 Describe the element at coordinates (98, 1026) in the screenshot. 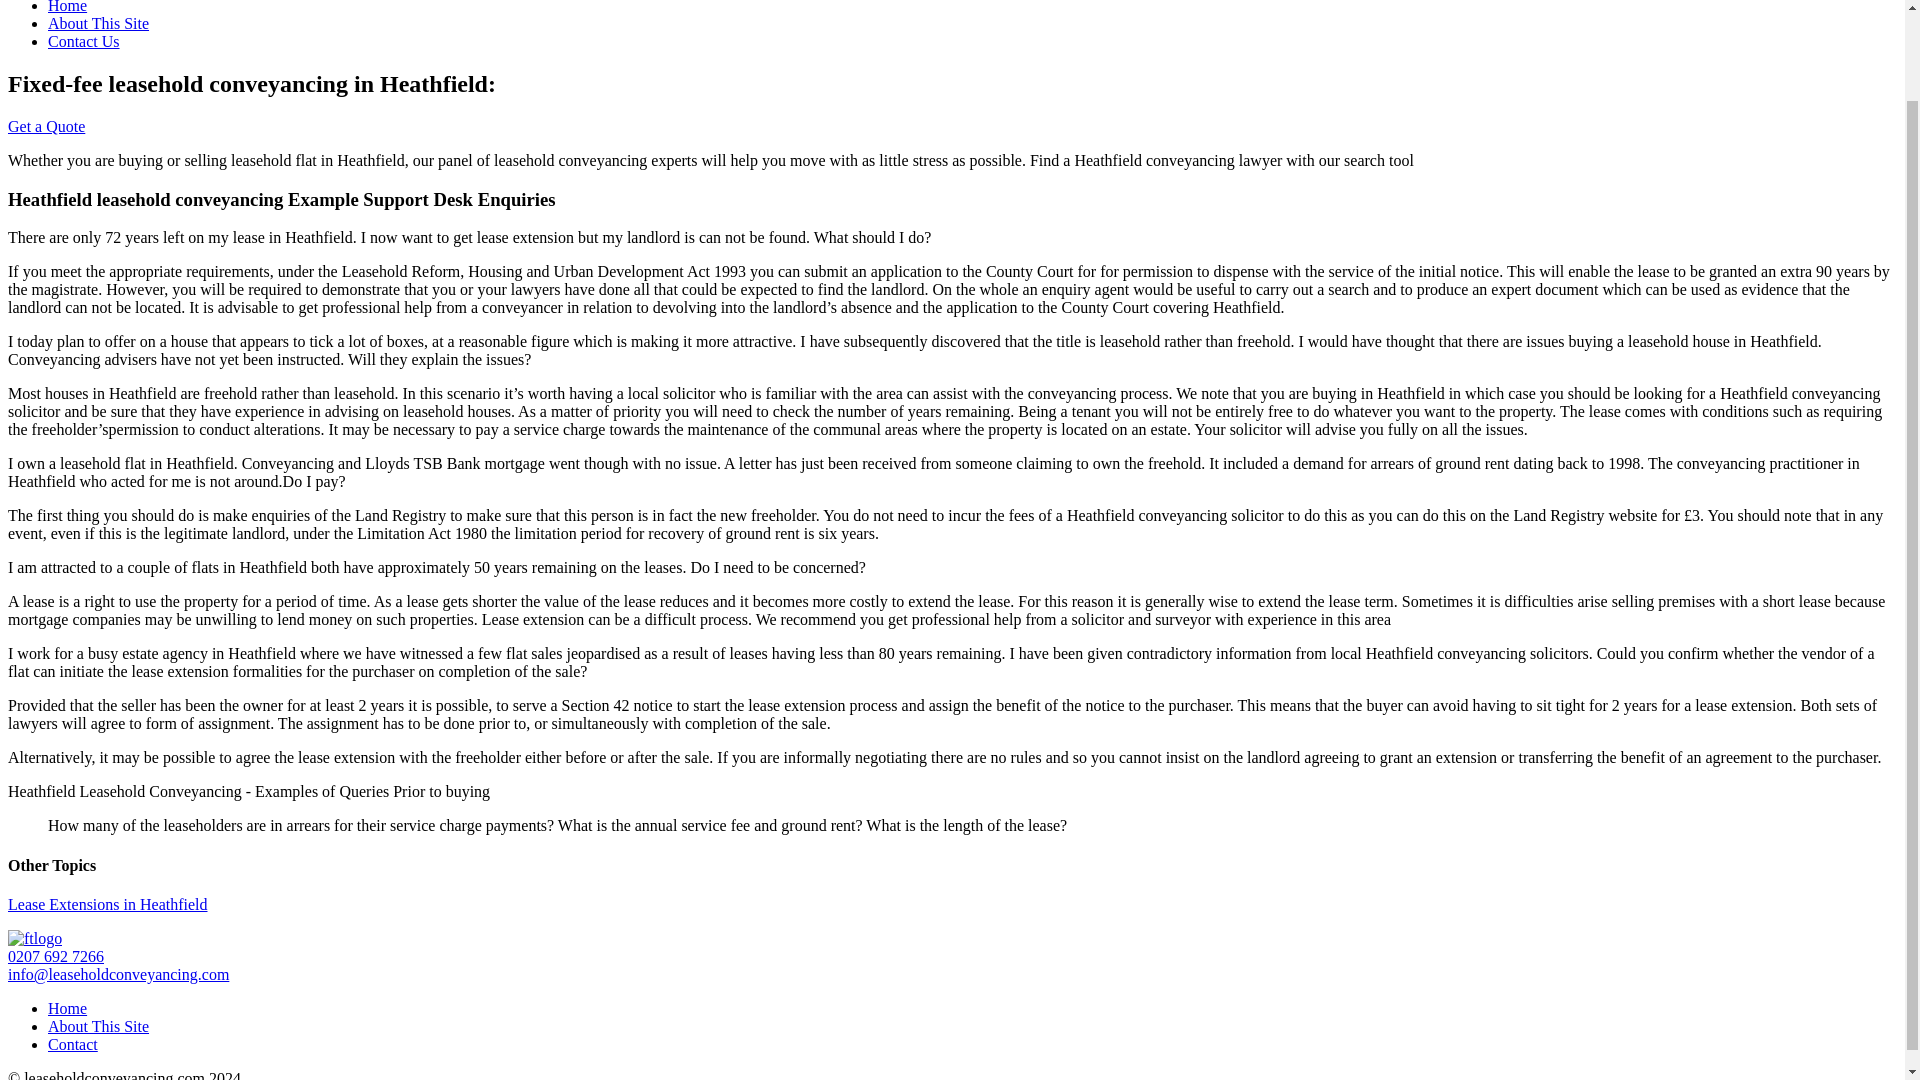

I see `About This Site` at that location.